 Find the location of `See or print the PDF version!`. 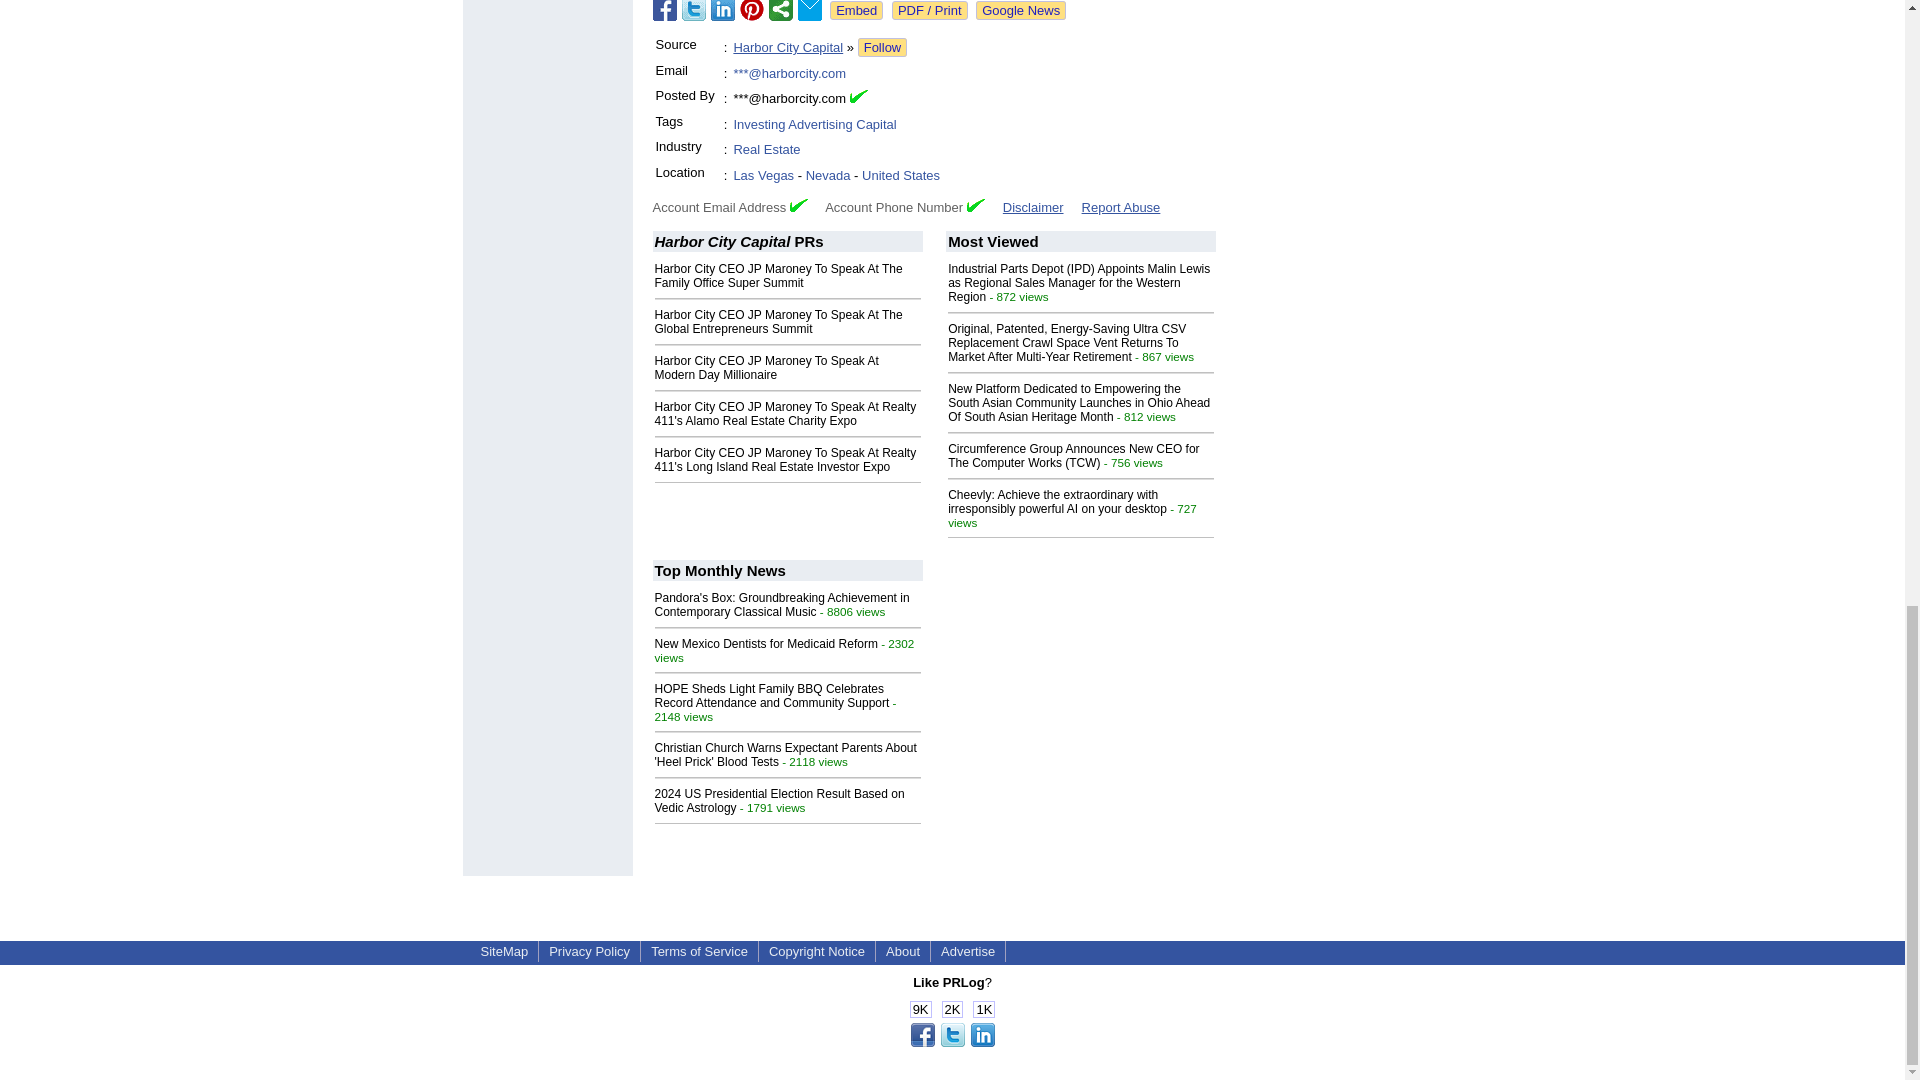

See or print the PDF version! is located at coordinates (930, 10).